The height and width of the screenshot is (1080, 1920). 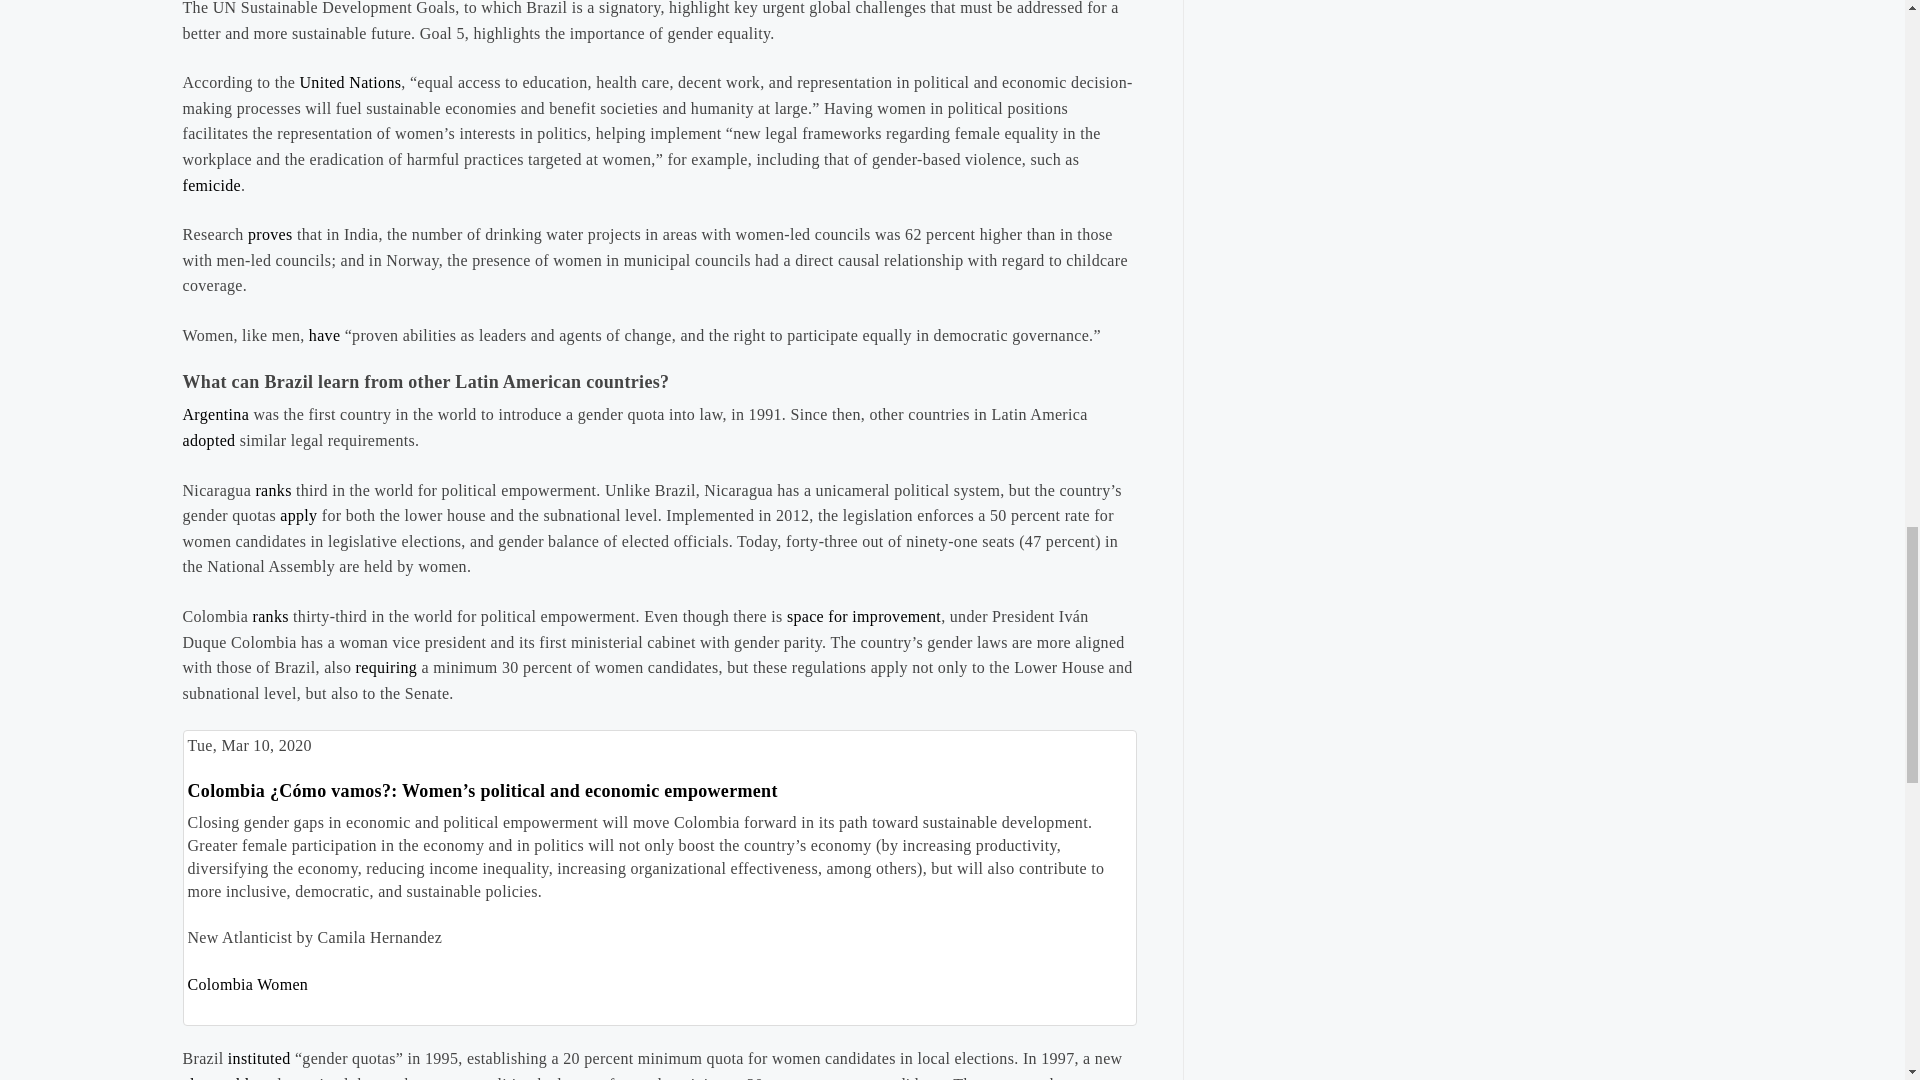 What do you see at coordinates (212, 186) in the screenshot?
I see `femicide` at bounding box center [212, 186].